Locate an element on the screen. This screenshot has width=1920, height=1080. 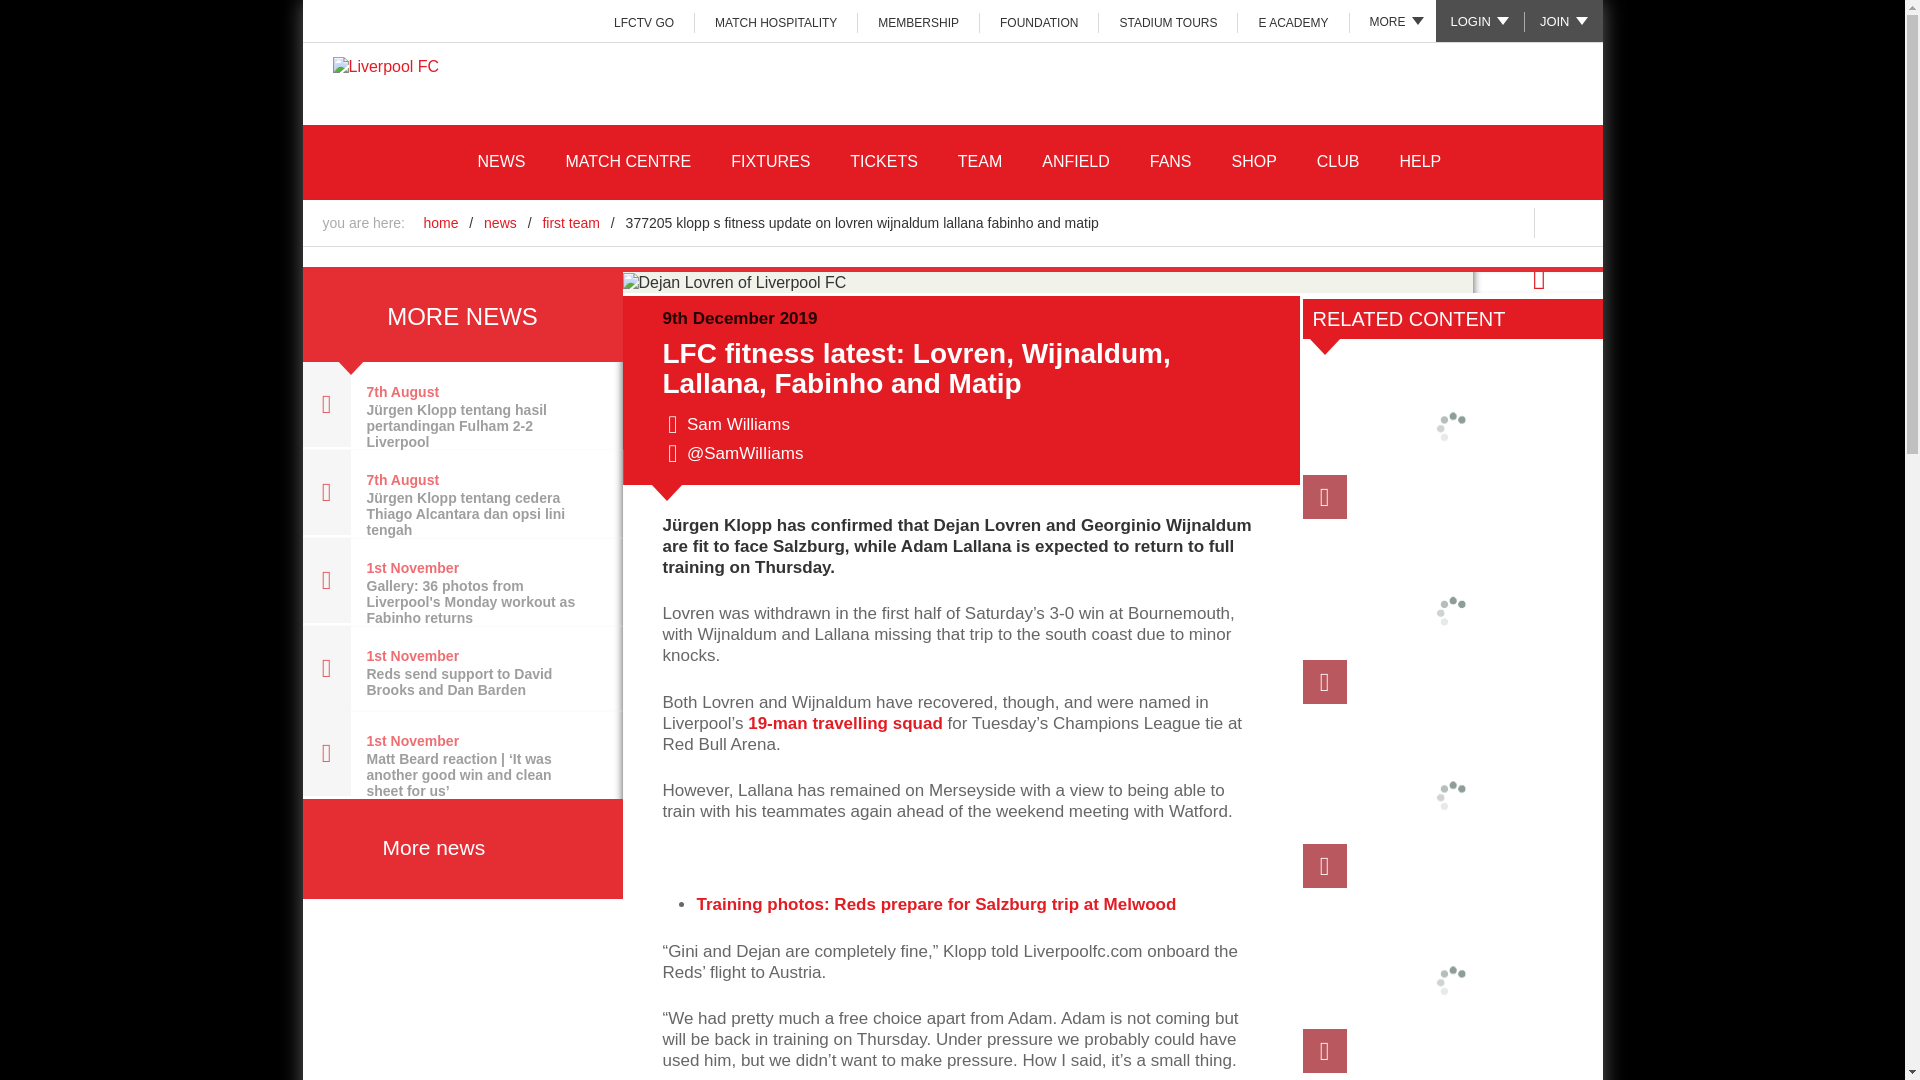
MATCH HOSPITALITY is located at coordinates (776, 22).